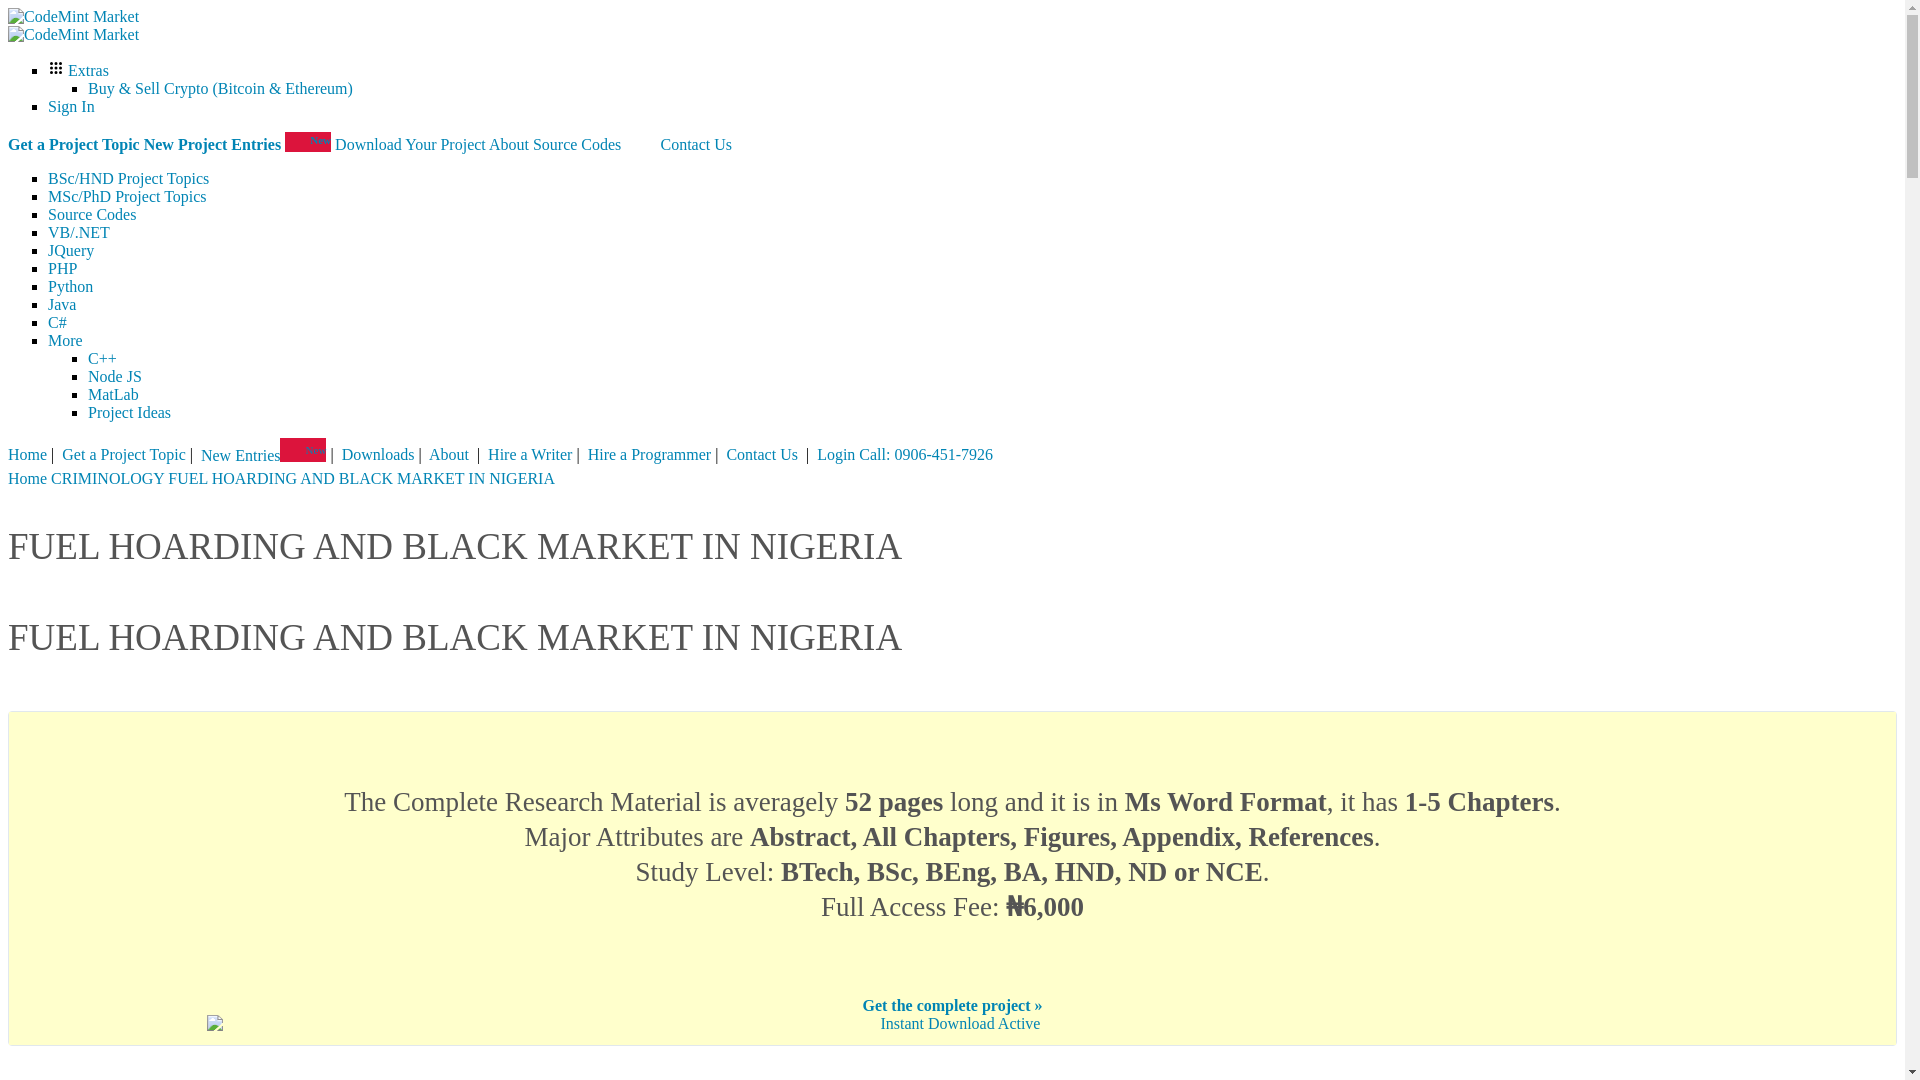 Image resolution: width=1920 pixels, height=1080 pixels. What do you see at coordinates (71, 250) in the screenshot?
I see `JQuery` at bounding box center [71, 250].